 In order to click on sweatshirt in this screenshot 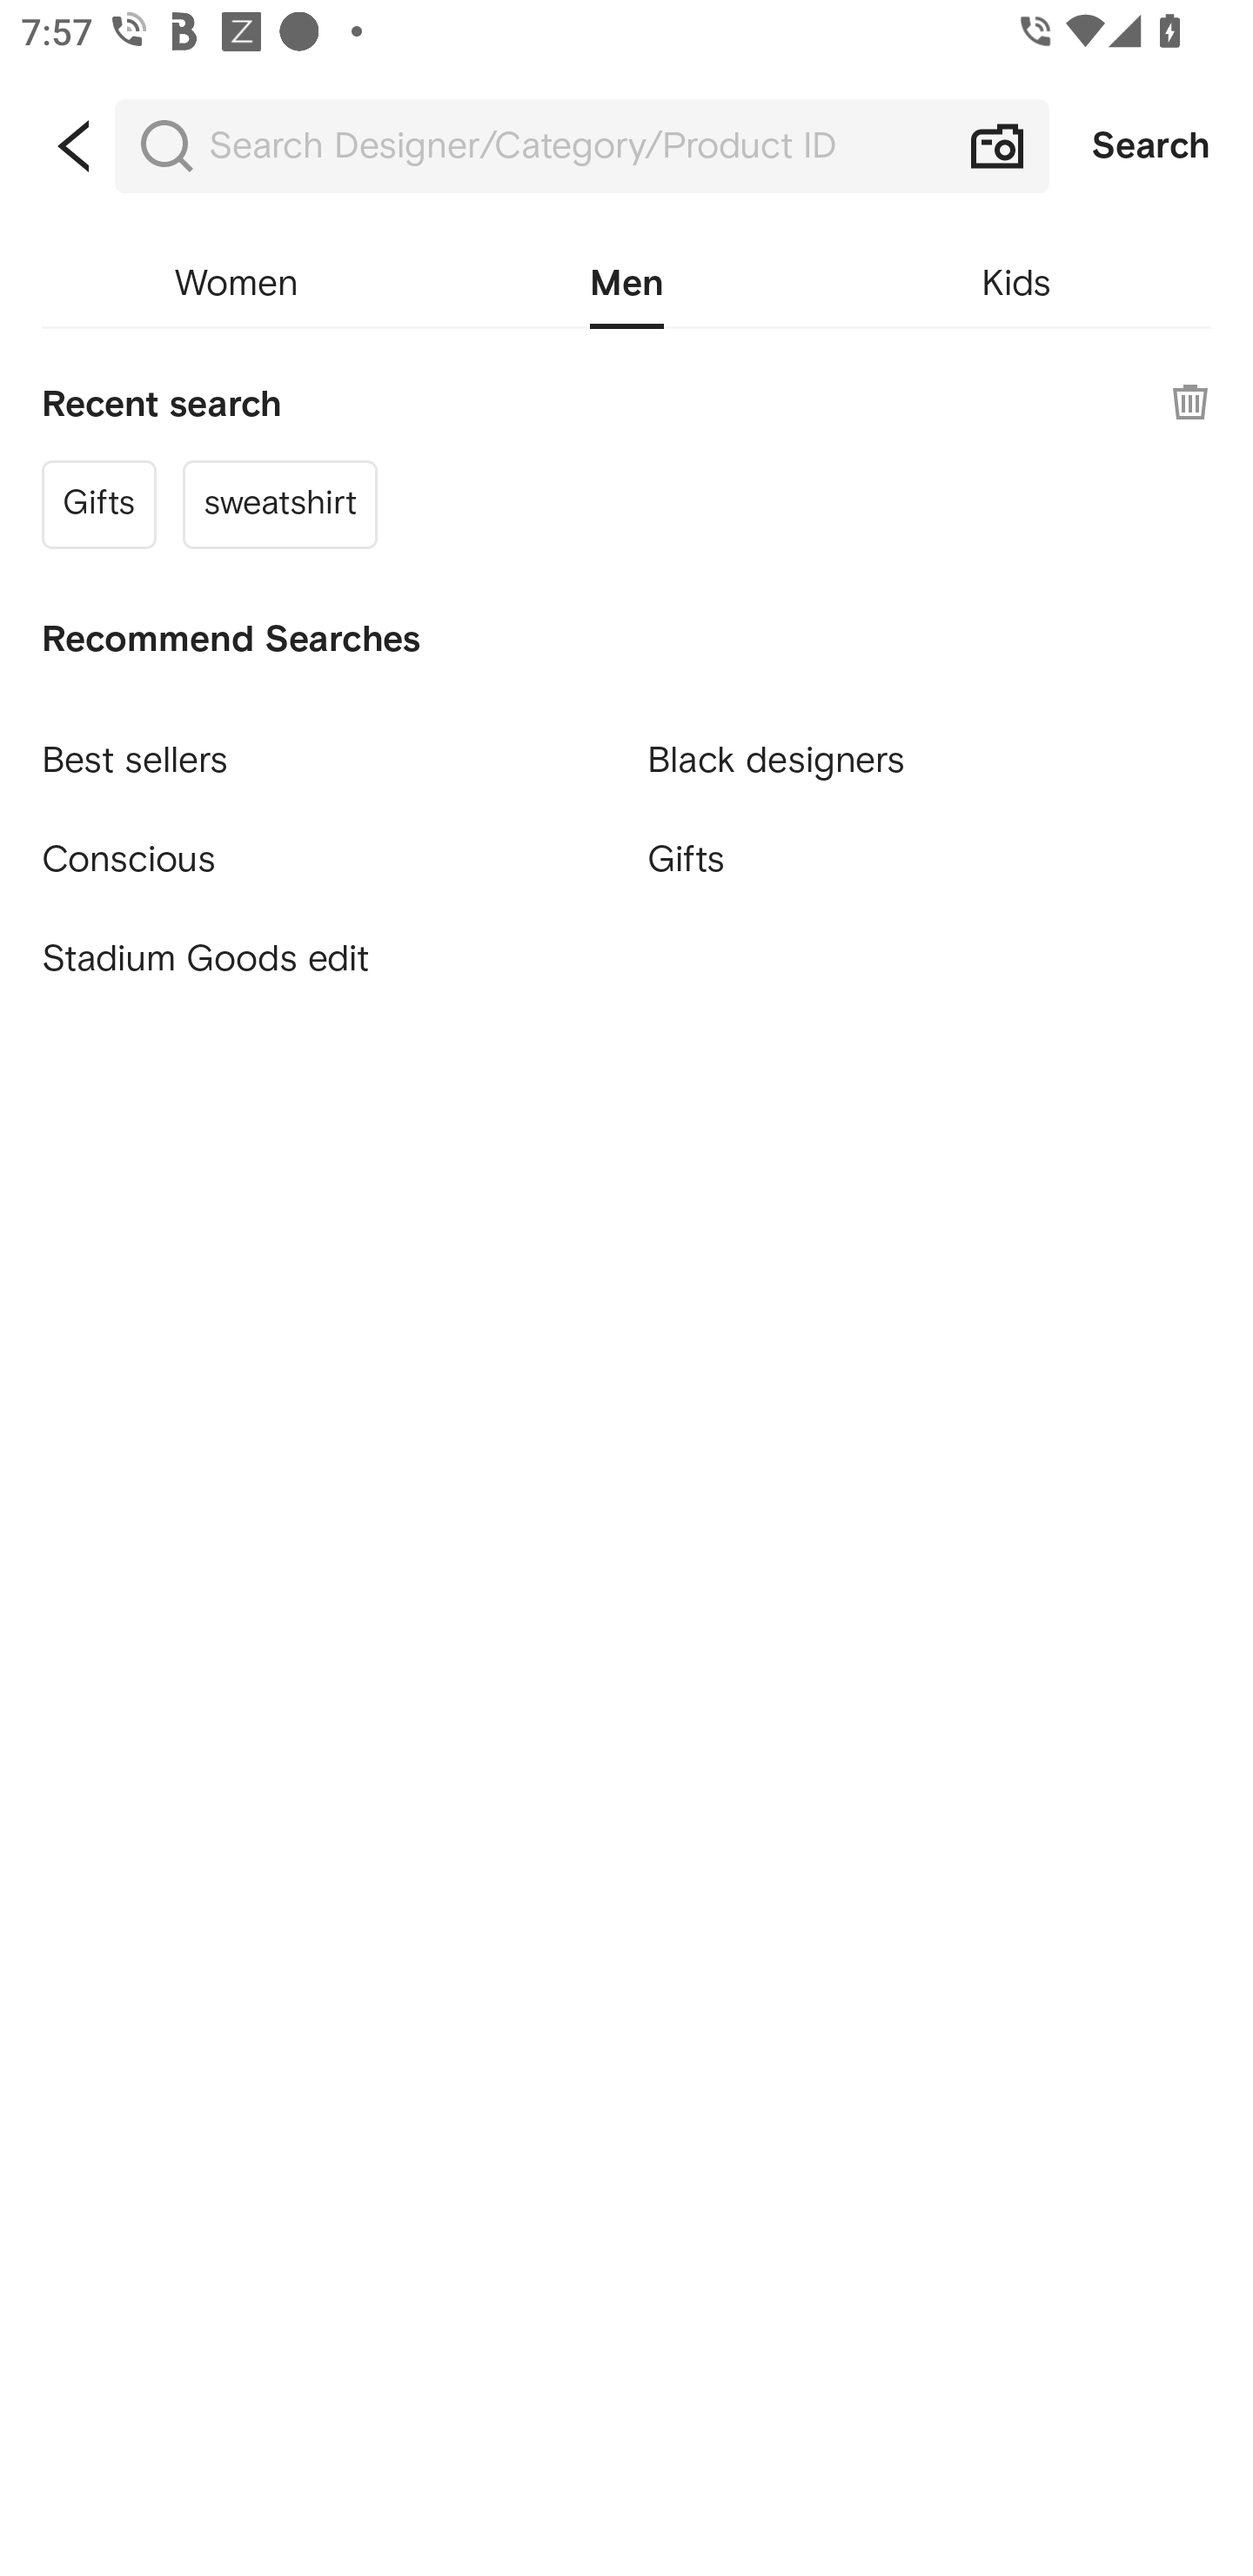, I will do `click(280, 503)`.